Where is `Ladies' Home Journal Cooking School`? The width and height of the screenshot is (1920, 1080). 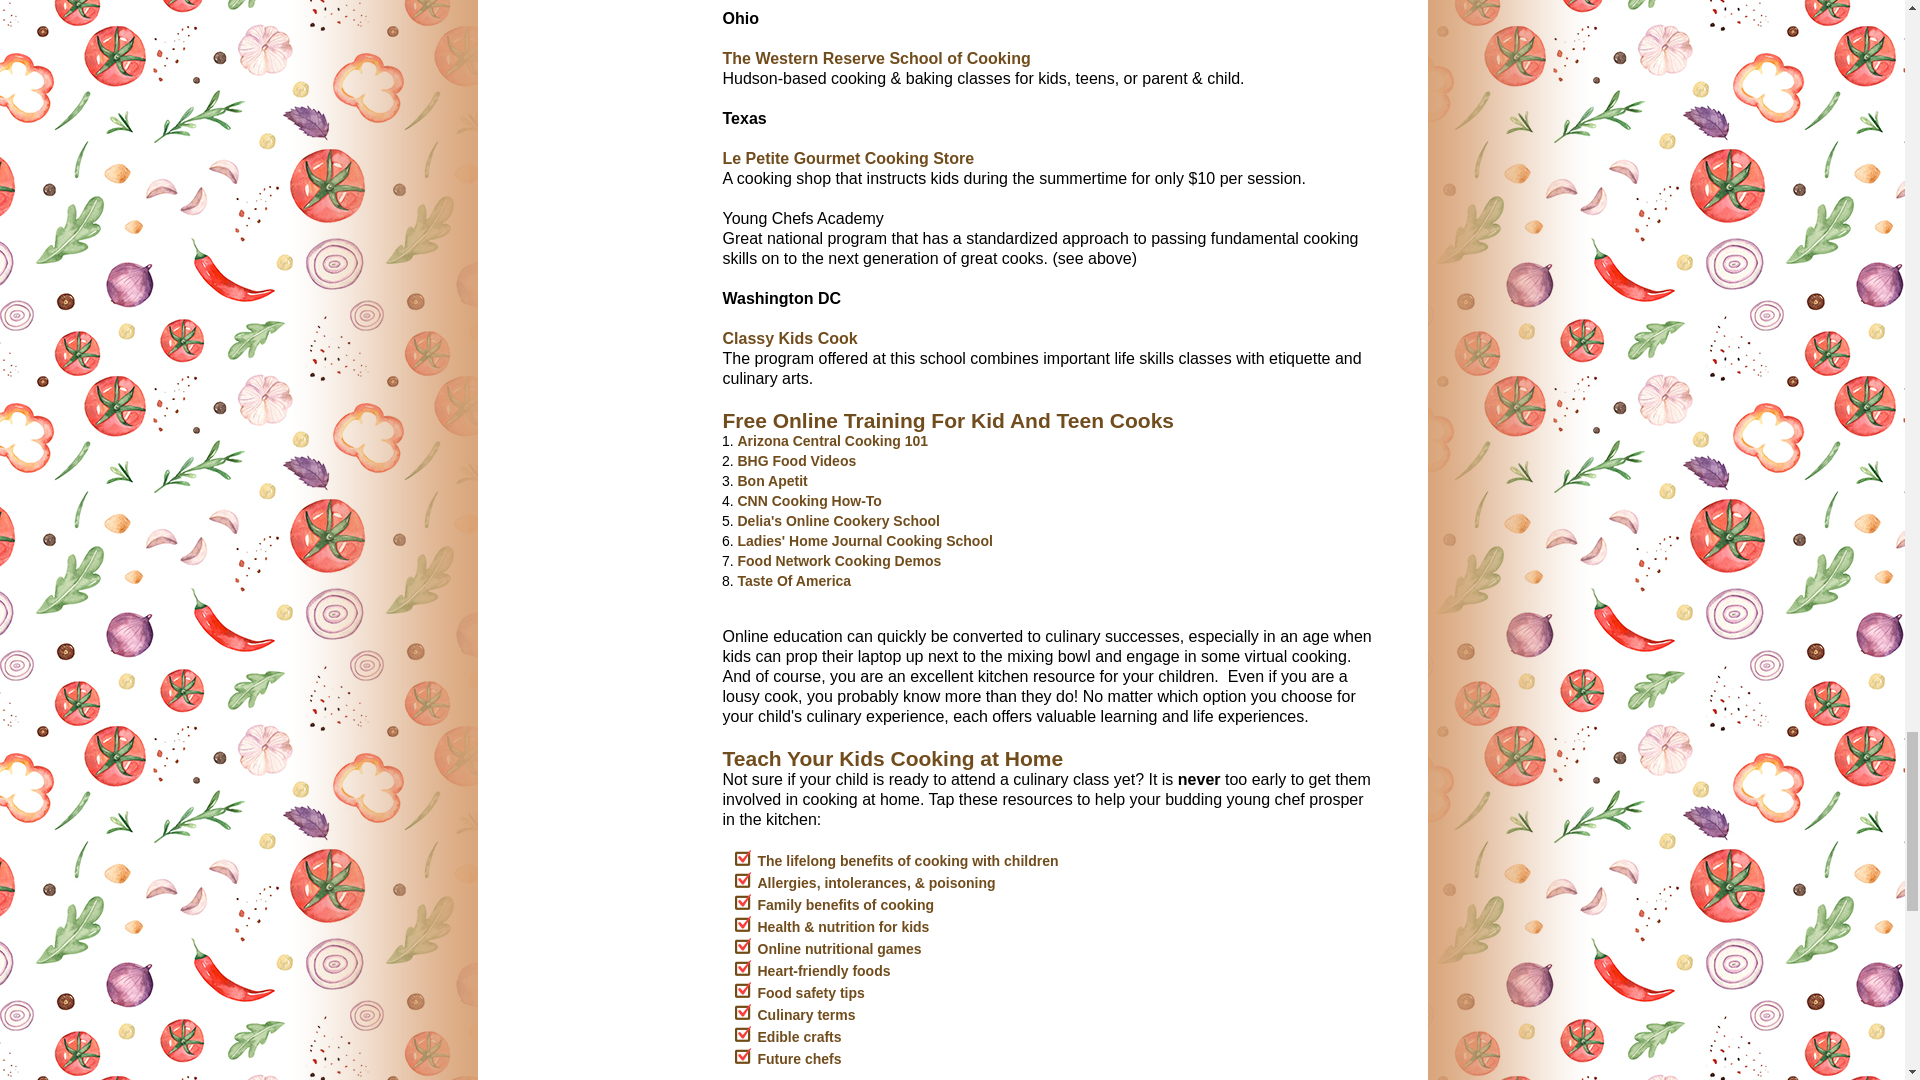 Ladies' Home Journal Cooking School is located at coordinates (864, 540).